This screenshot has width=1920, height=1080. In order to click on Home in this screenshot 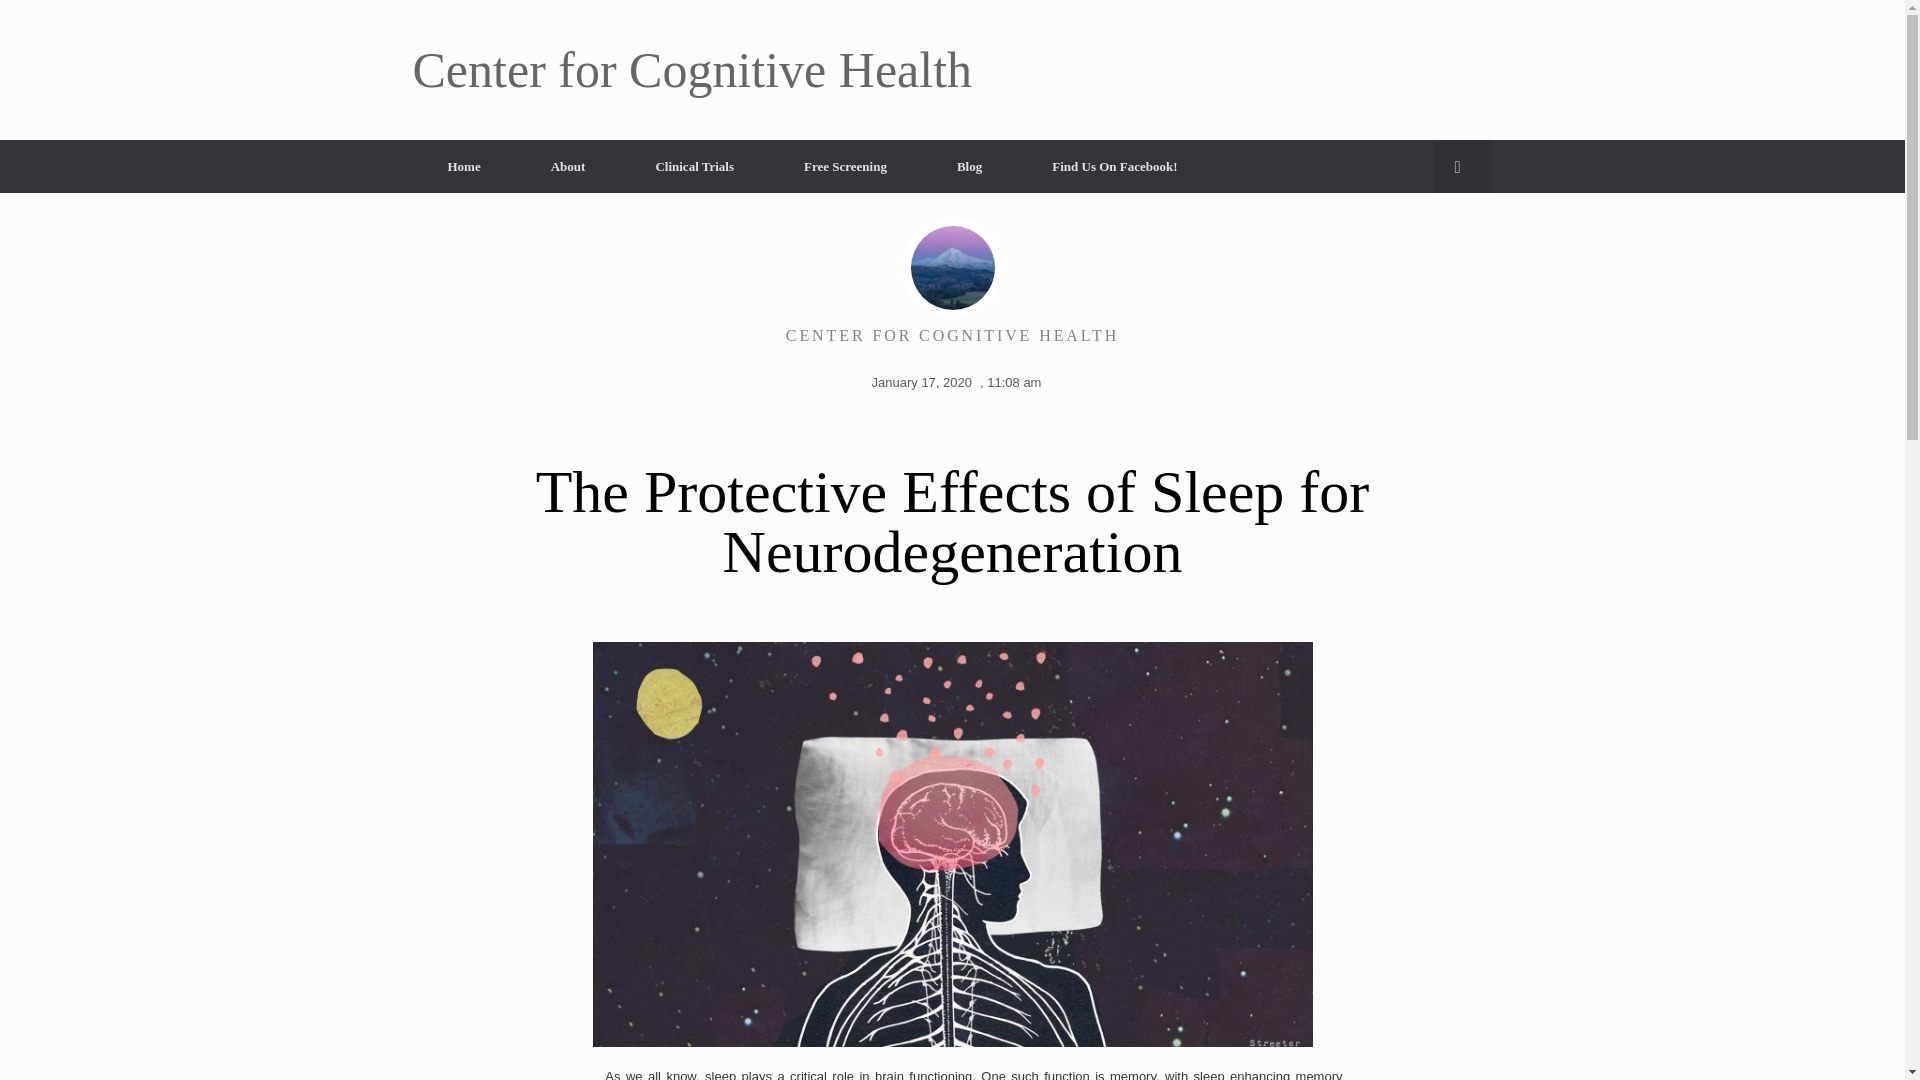, I will do `click(463, 166)`.